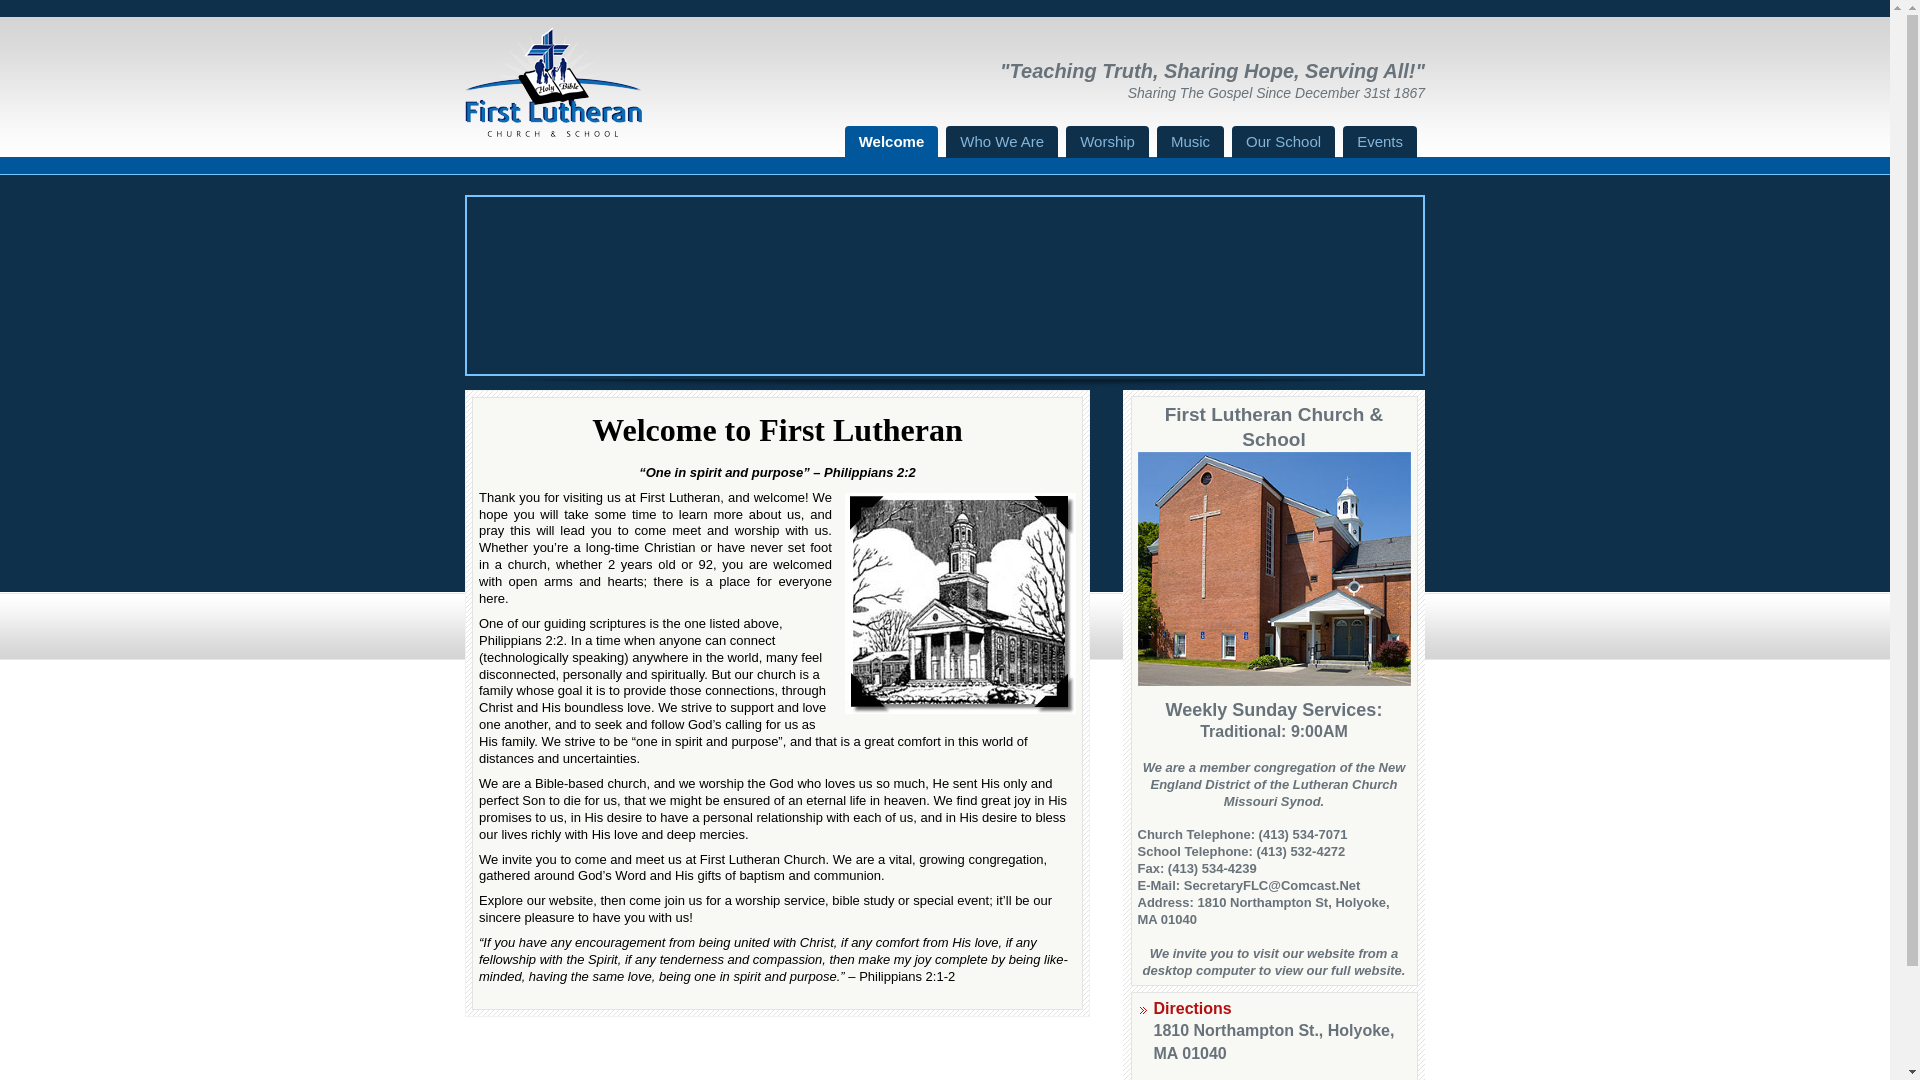 The height and width of the screenshot is (1080, 1920). What do you see at coordinates (881, 144) in the screenshot?
I see `Skip to content` at bounding box center [881, 144].